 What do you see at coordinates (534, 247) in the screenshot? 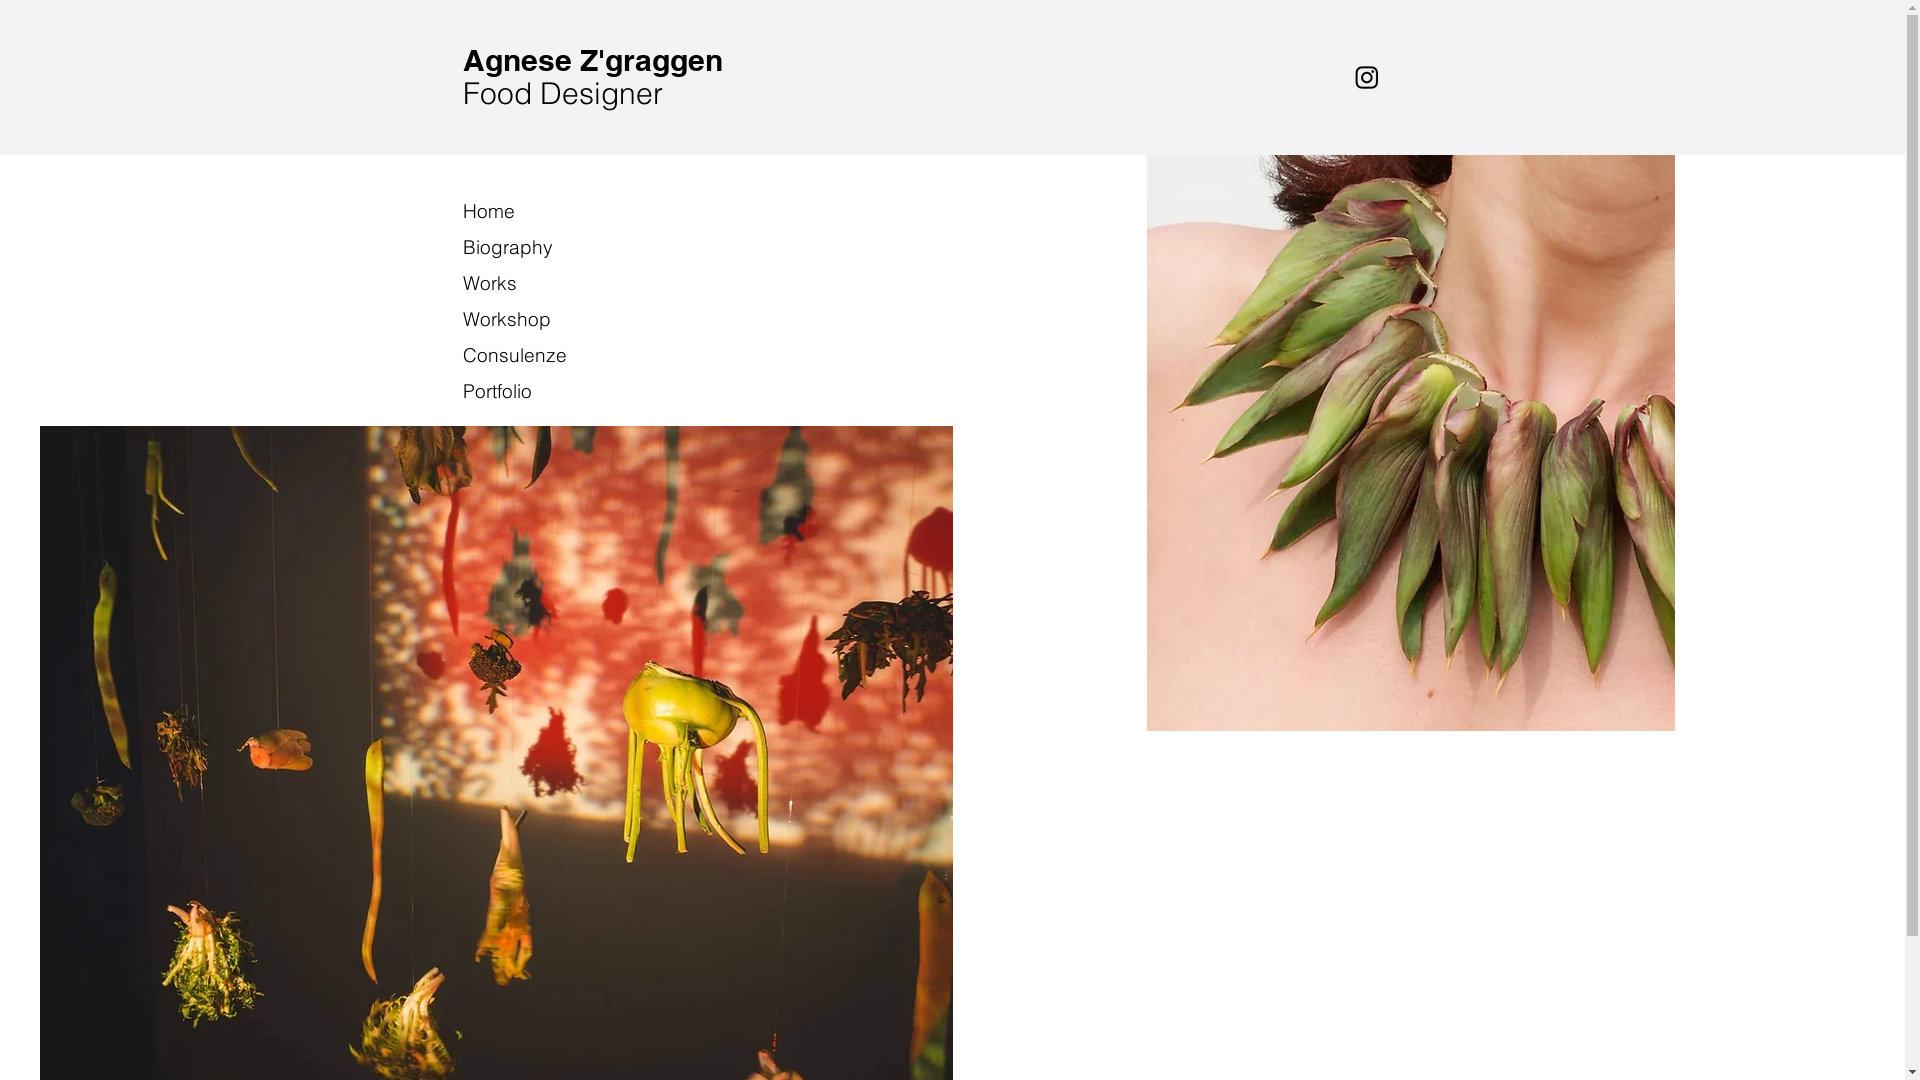
I see `Biography` at bounding box center [534, 247].